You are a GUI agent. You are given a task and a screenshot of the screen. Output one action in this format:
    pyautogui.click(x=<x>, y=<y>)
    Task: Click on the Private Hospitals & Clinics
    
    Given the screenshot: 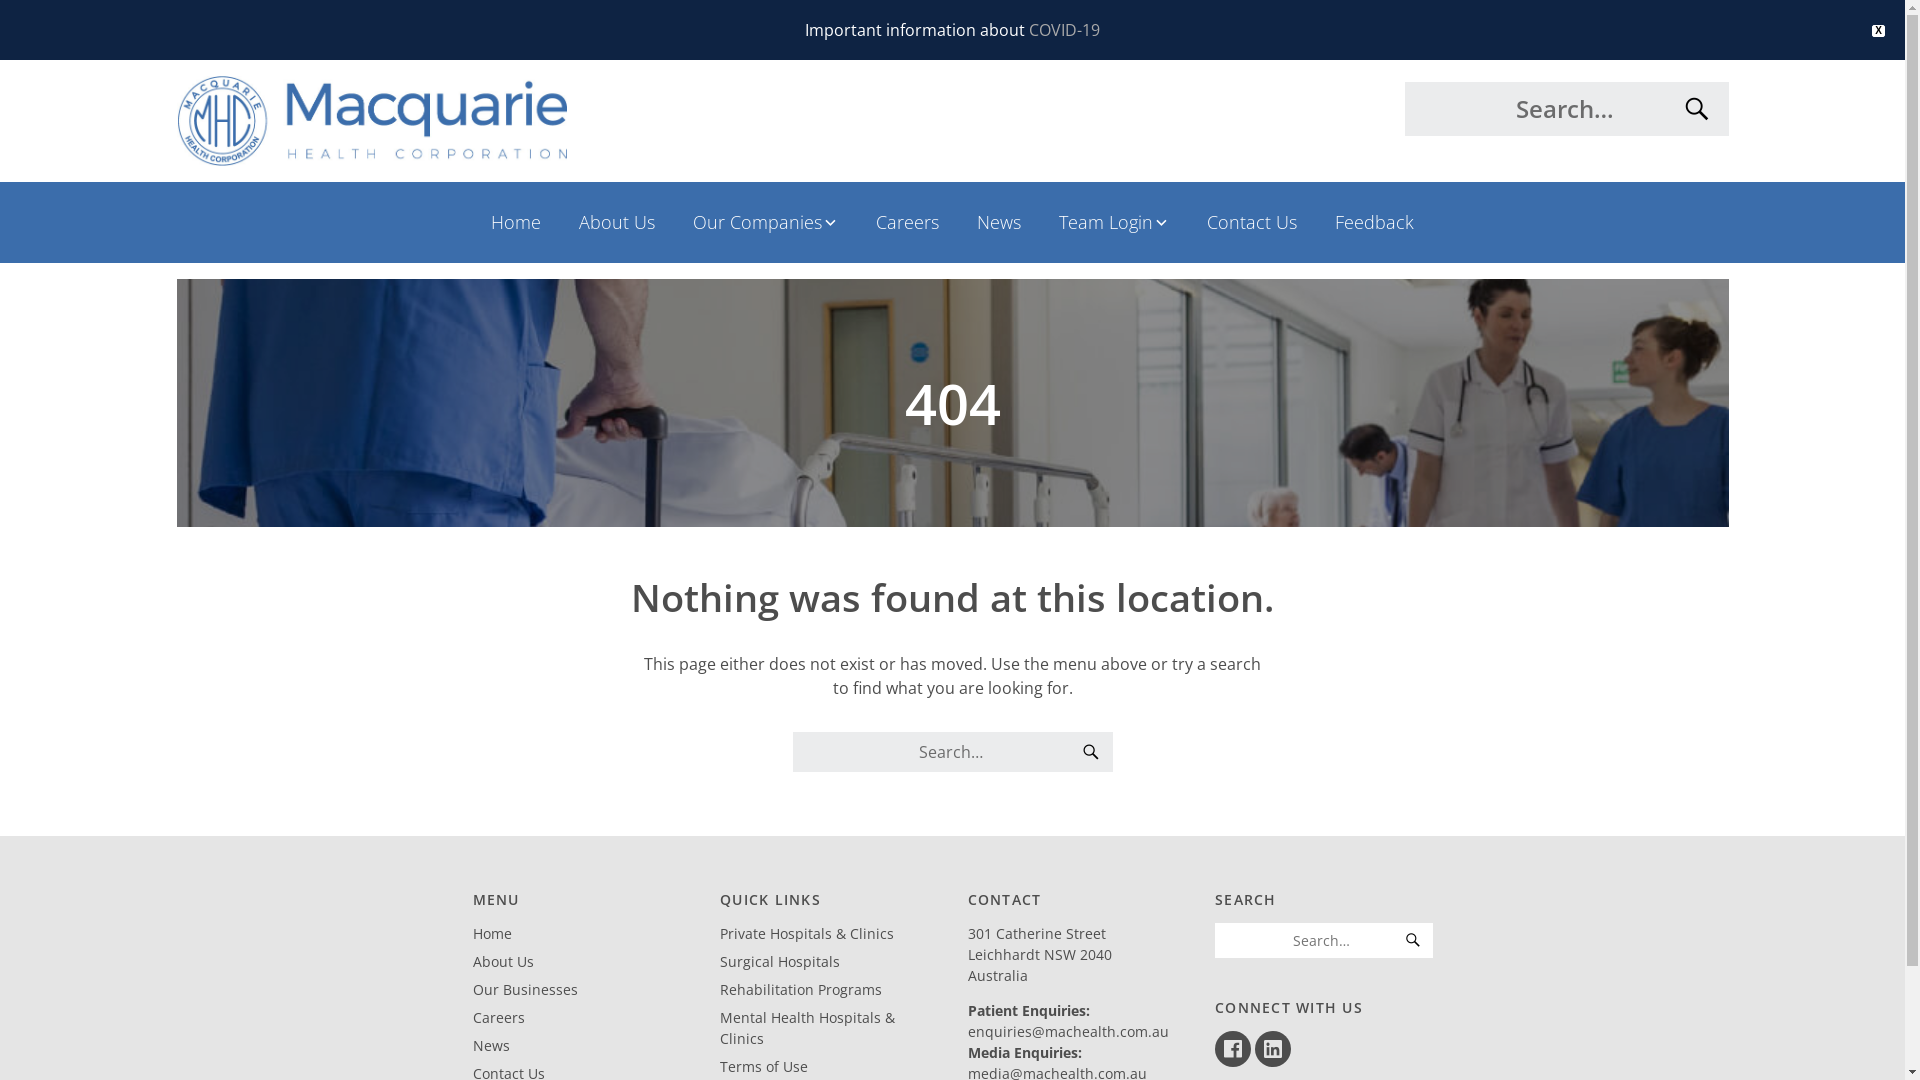 What is the action you would take?
    pyautogui.click(x=807, y=934)
    